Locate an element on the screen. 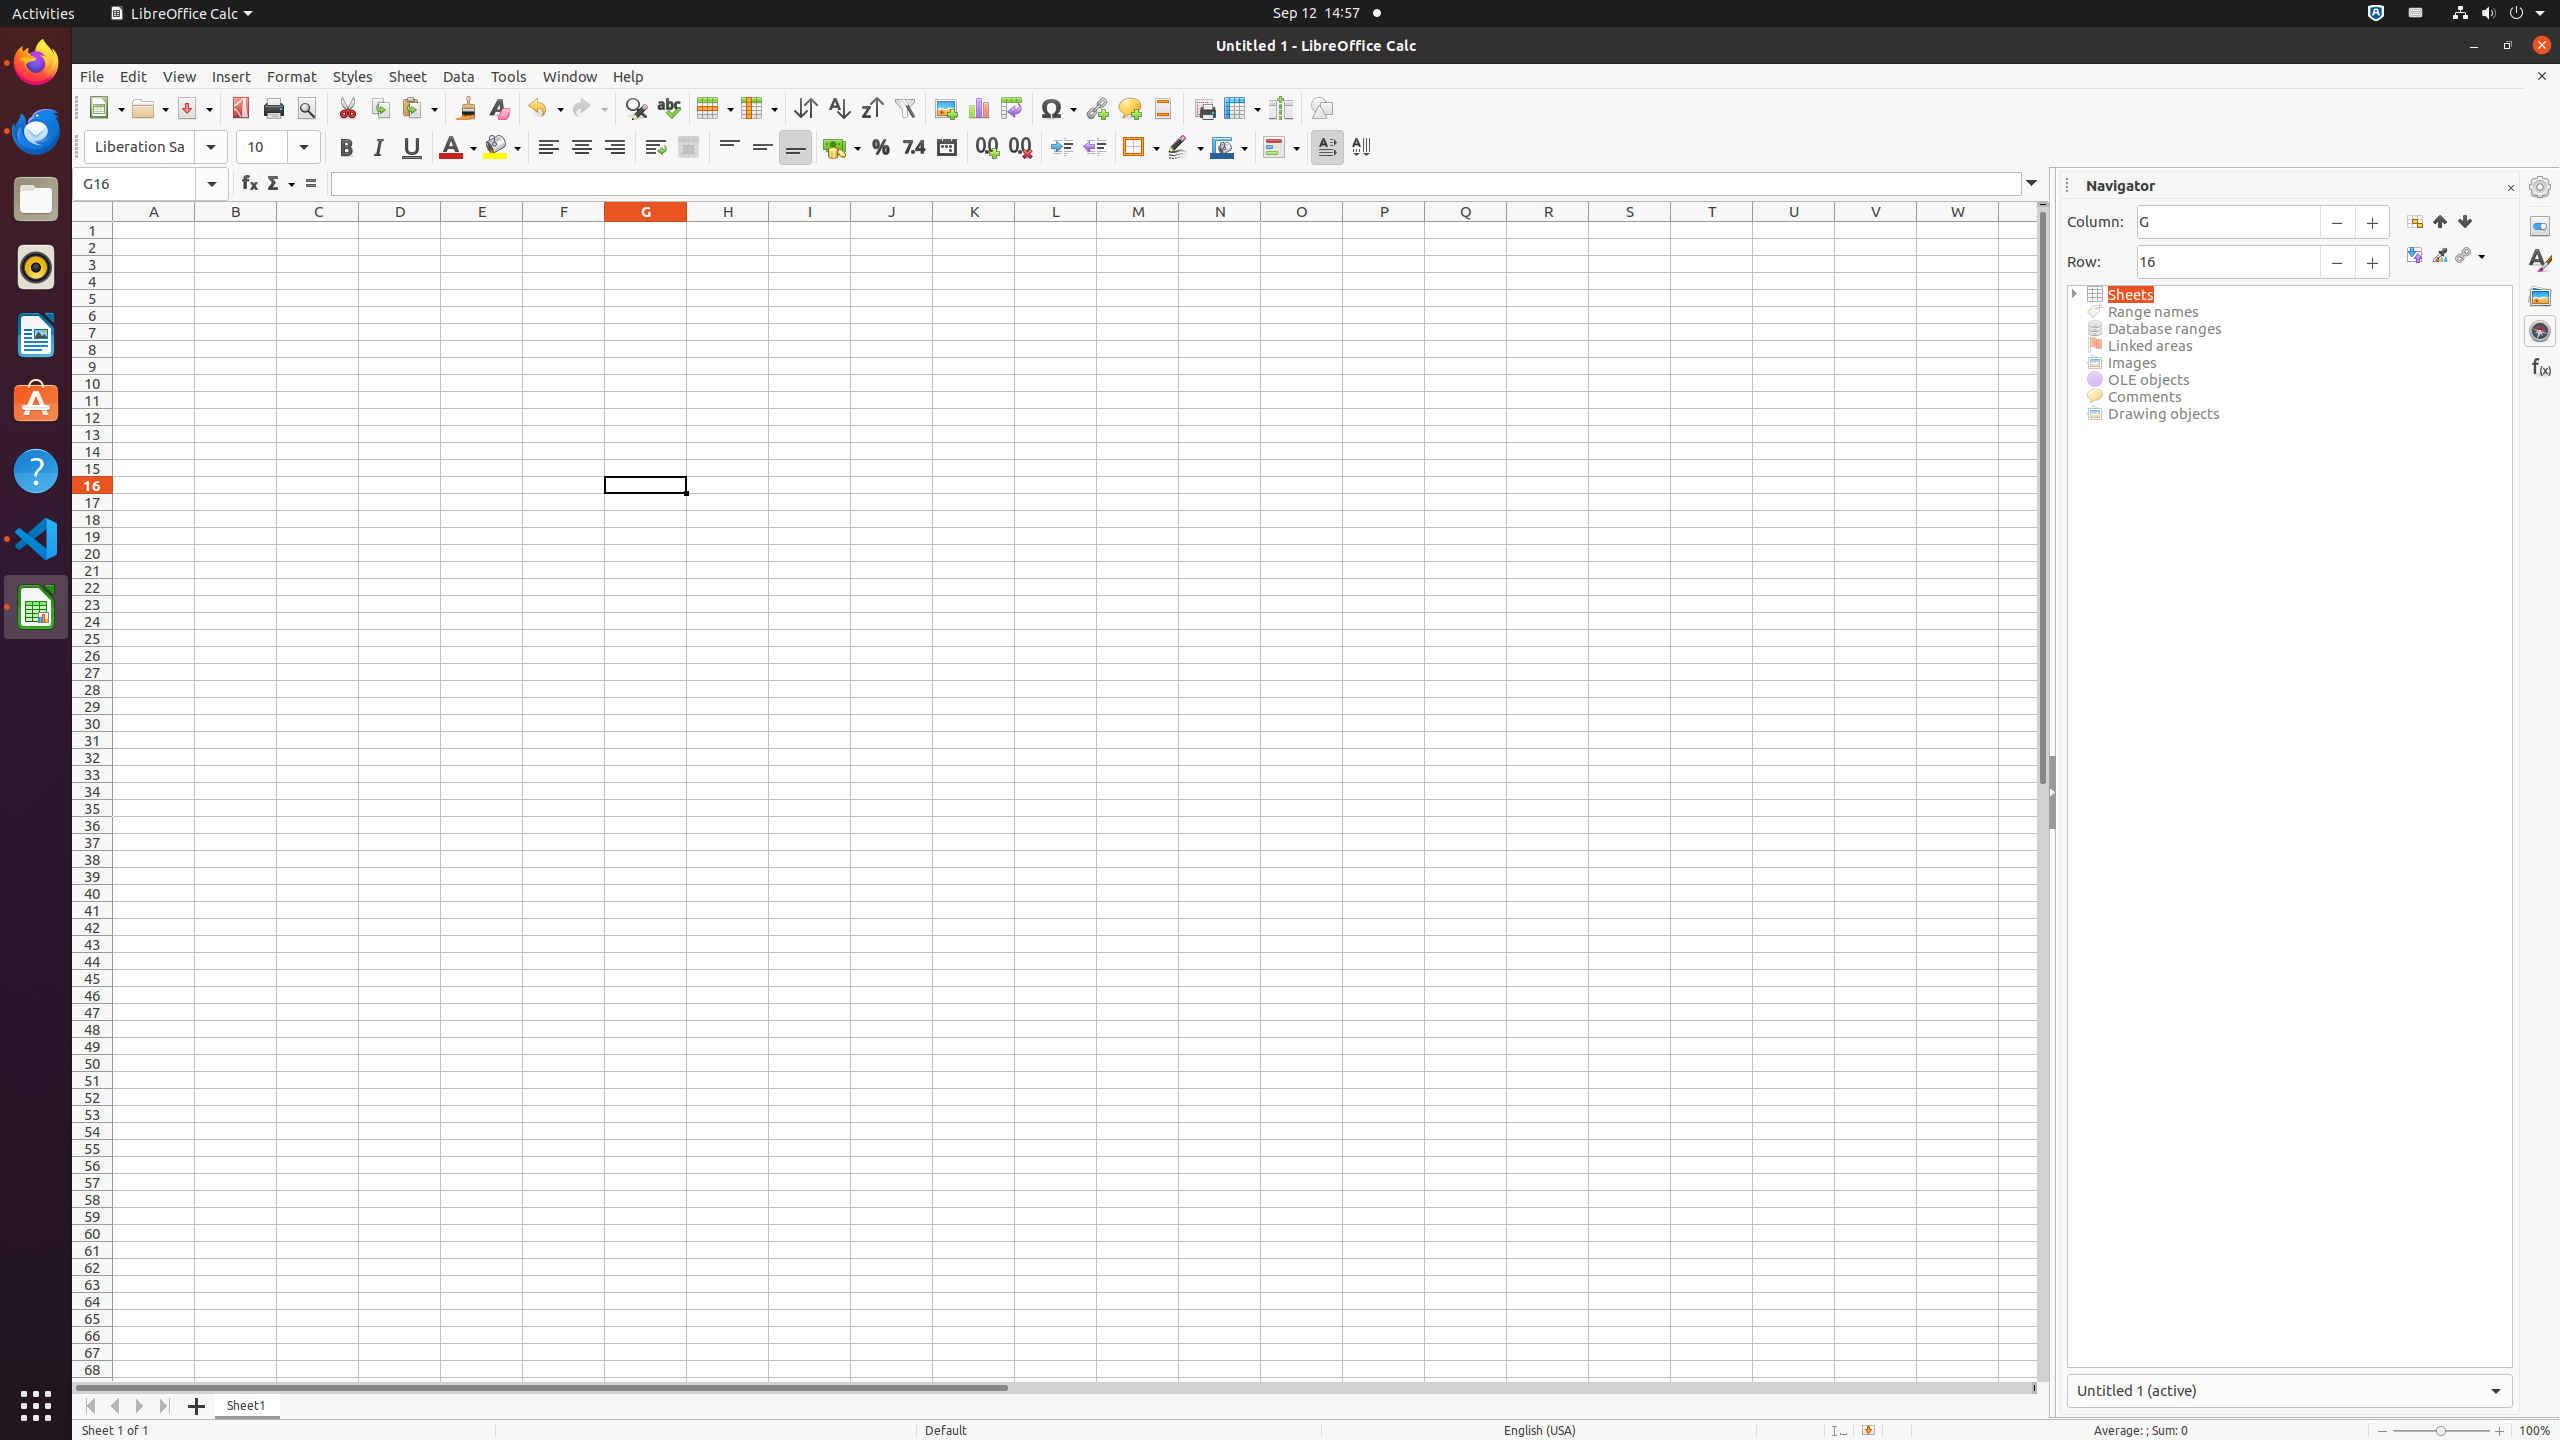  Draw Functions is located at coordinates (1322, 108).